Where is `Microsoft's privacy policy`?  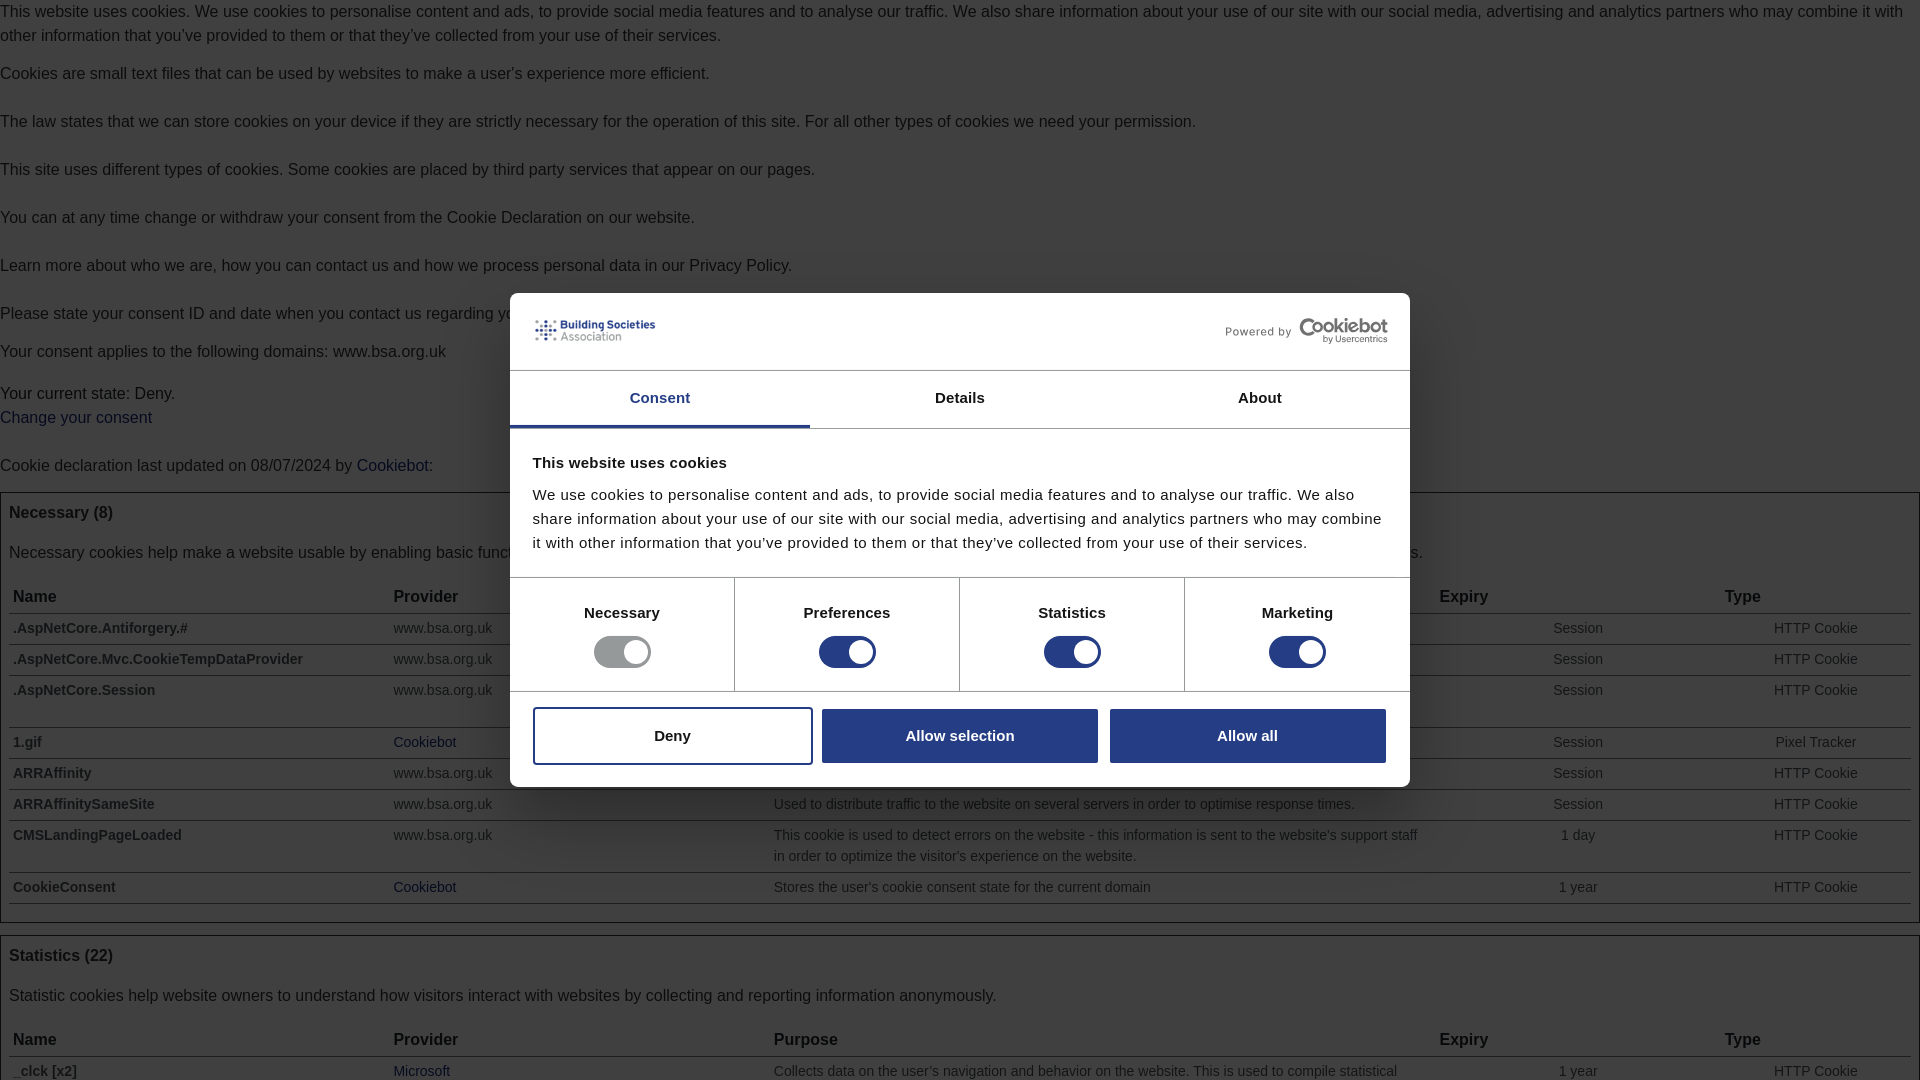
Microsoft's privacy policy is located at coordinates (421, 1070).